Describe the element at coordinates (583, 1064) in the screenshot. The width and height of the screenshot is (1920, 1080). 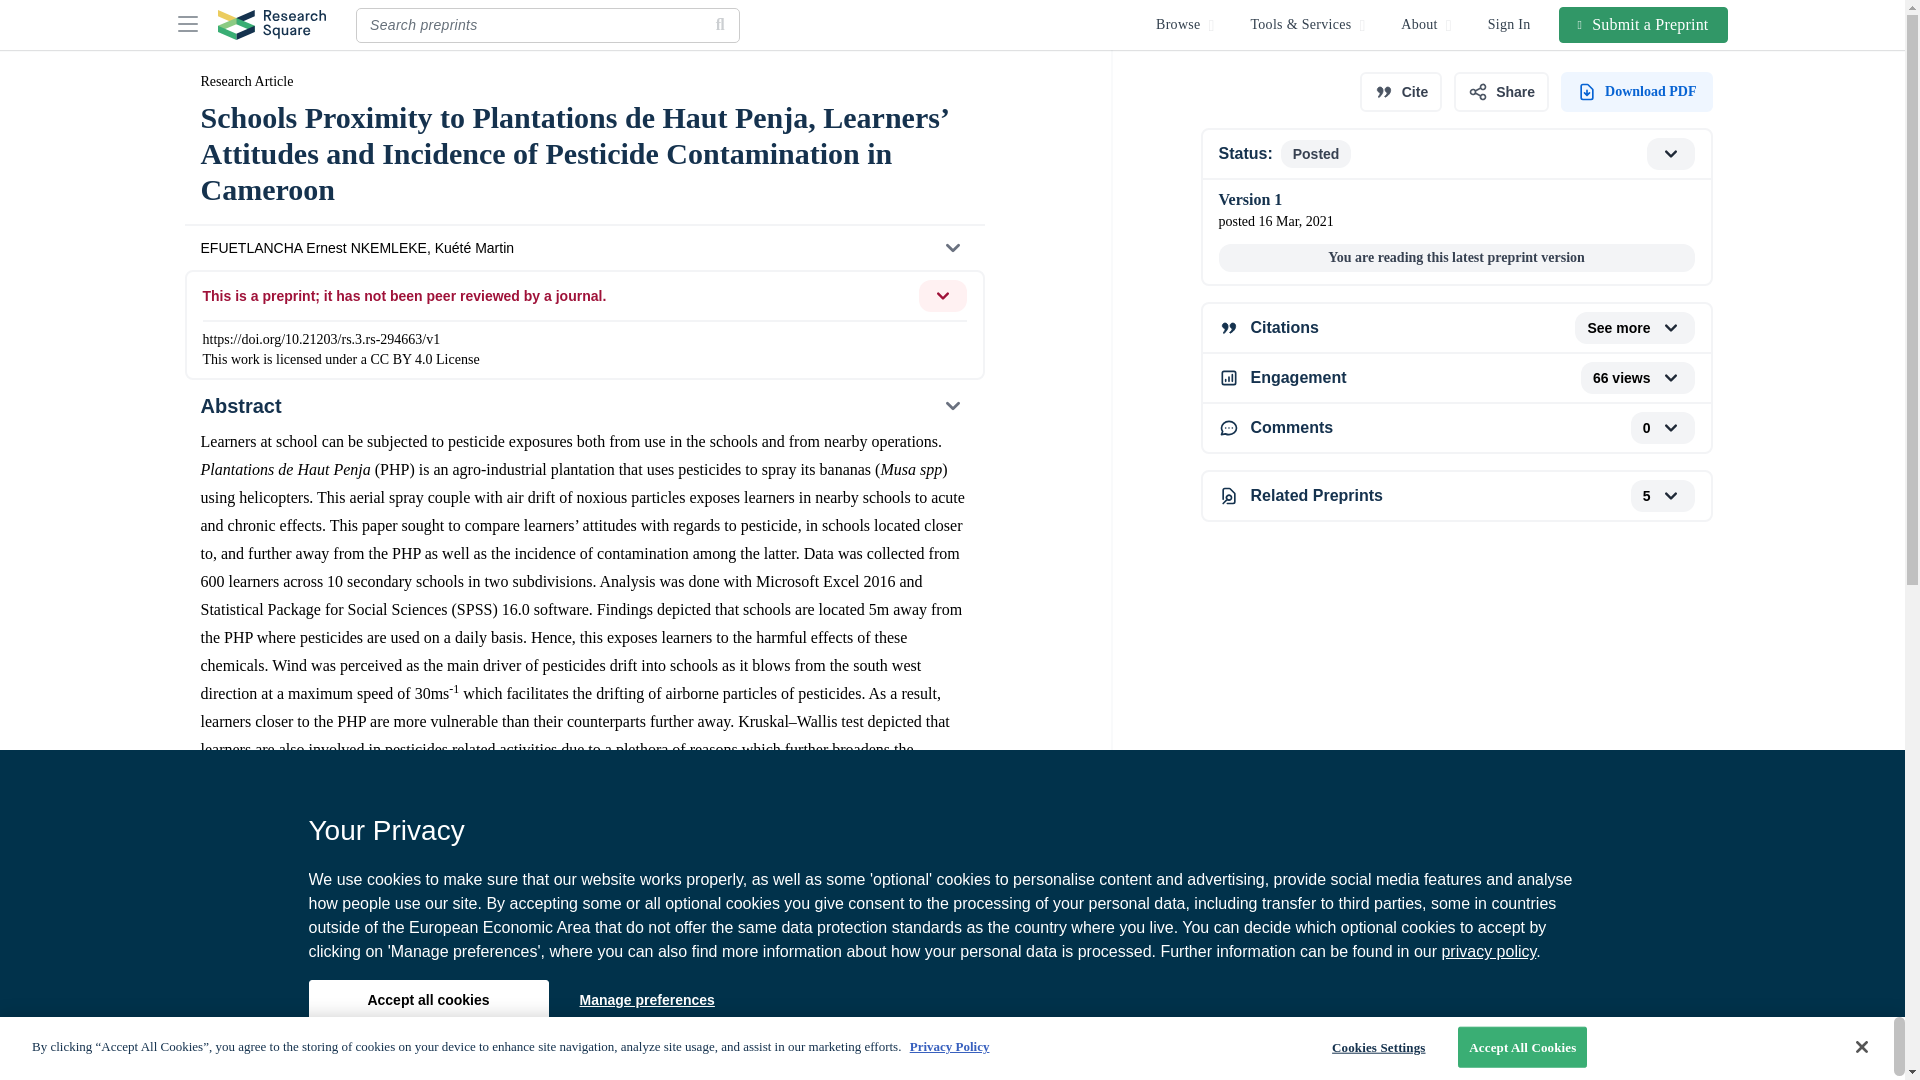
I see `Full Text` at that location.